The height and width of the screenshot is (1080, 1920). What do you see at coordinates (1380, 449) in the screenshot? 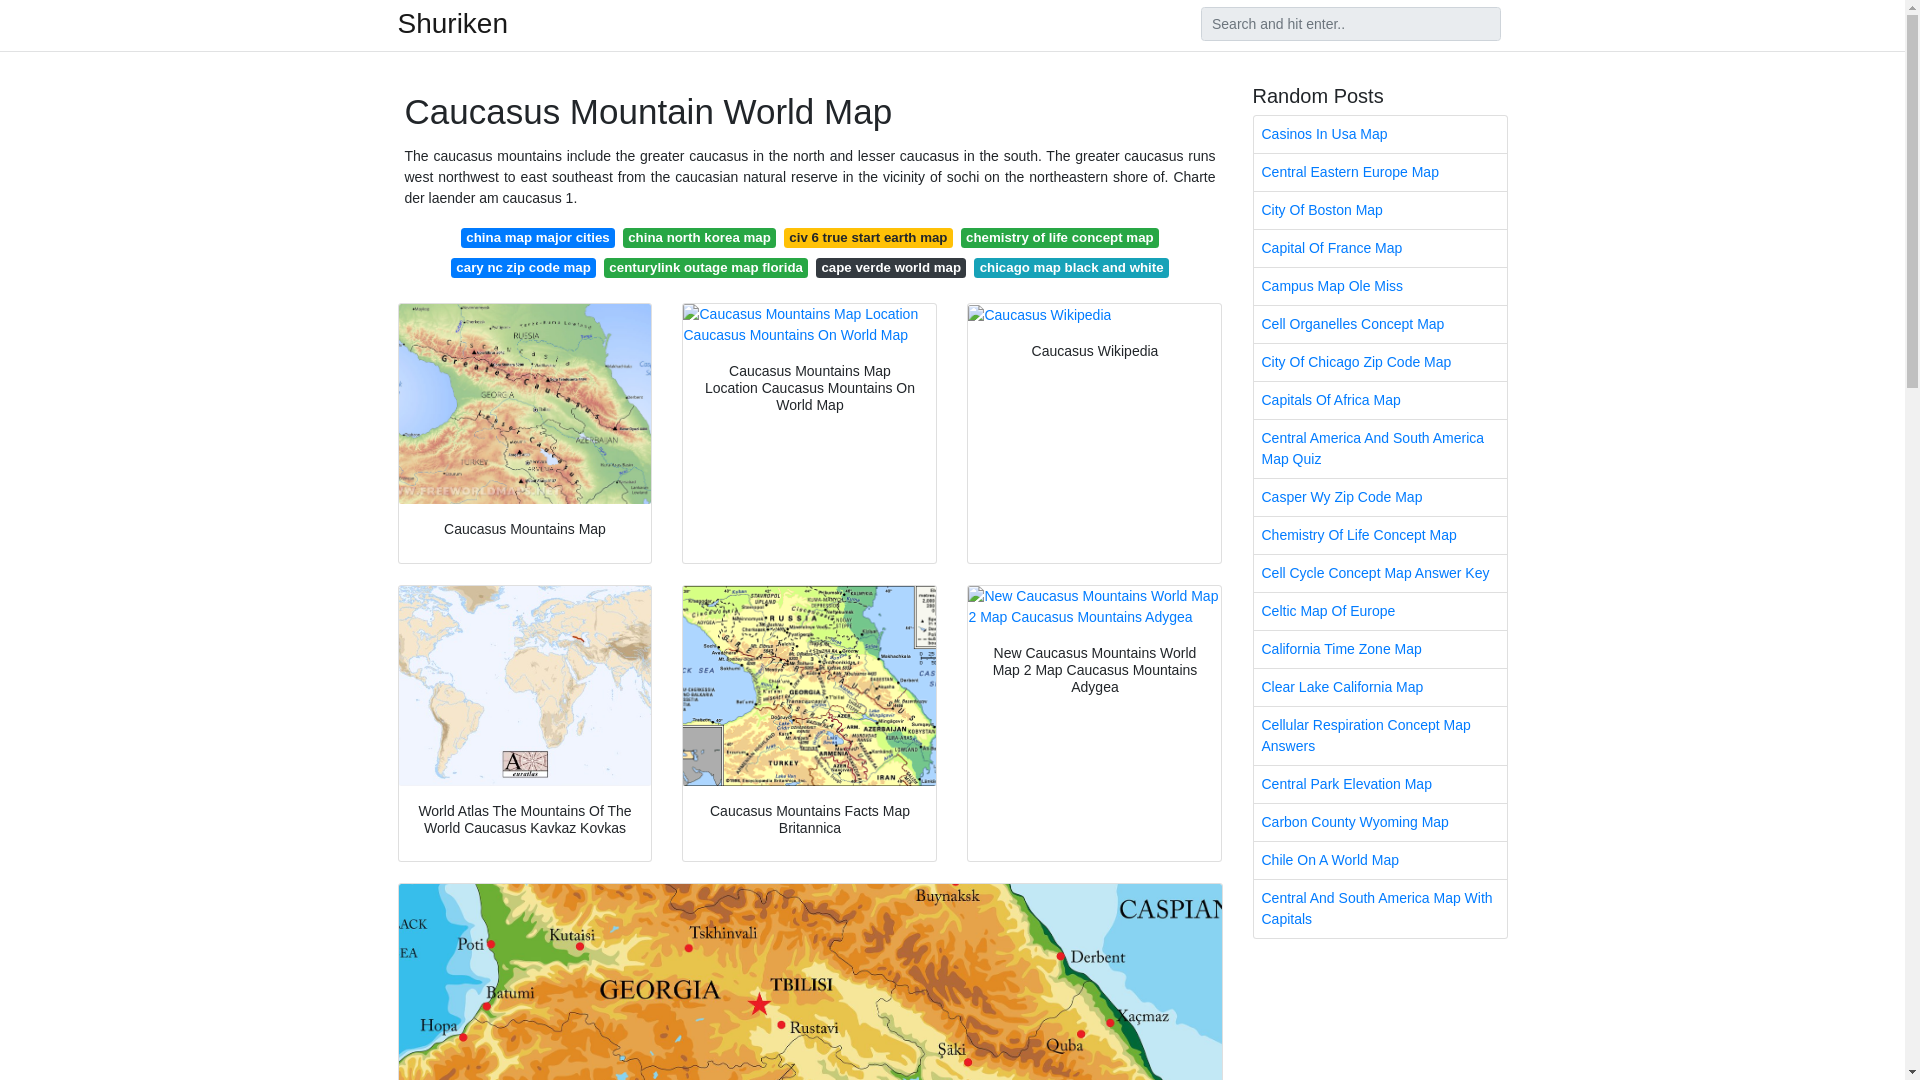
I see `Central America And South America Map Quiz` at bounding box center [1380, 449].